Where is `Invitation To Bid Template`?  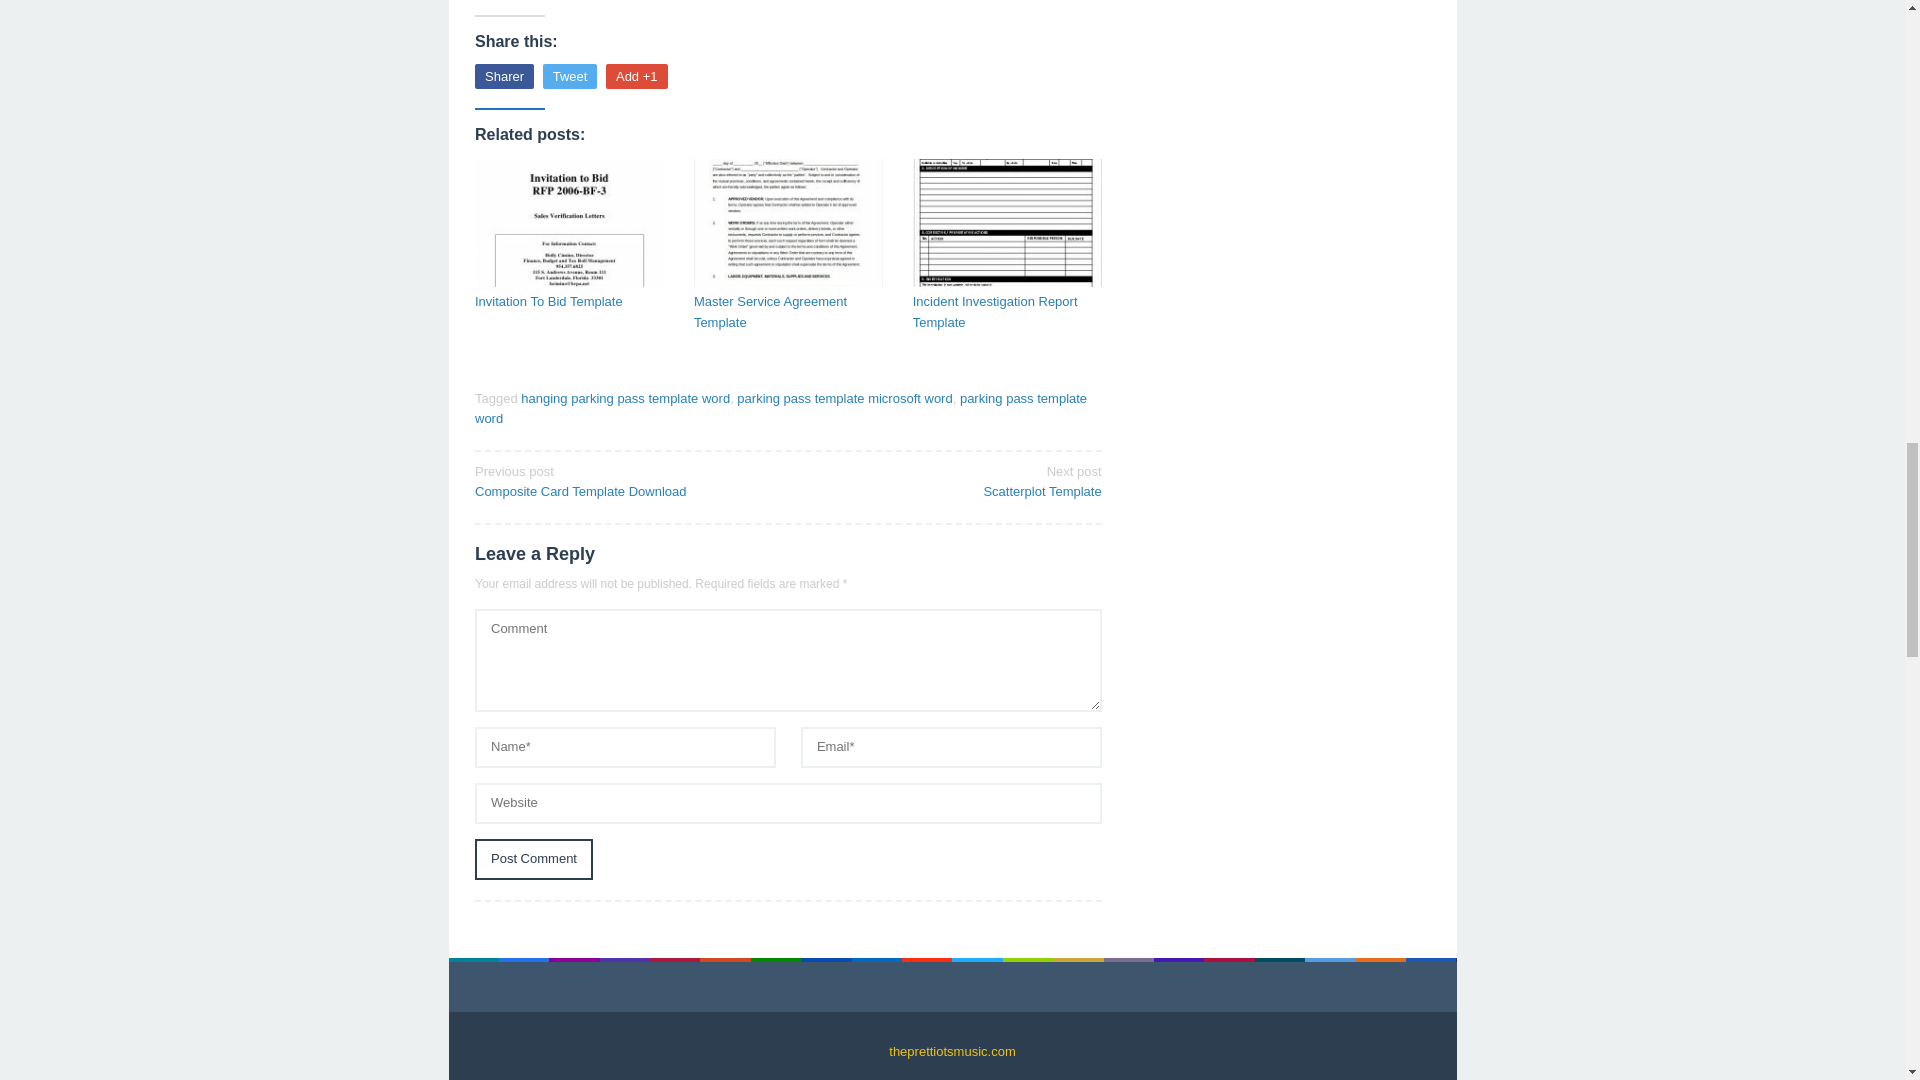
Invitation To Bid Template is located at coordinates (569, 302).